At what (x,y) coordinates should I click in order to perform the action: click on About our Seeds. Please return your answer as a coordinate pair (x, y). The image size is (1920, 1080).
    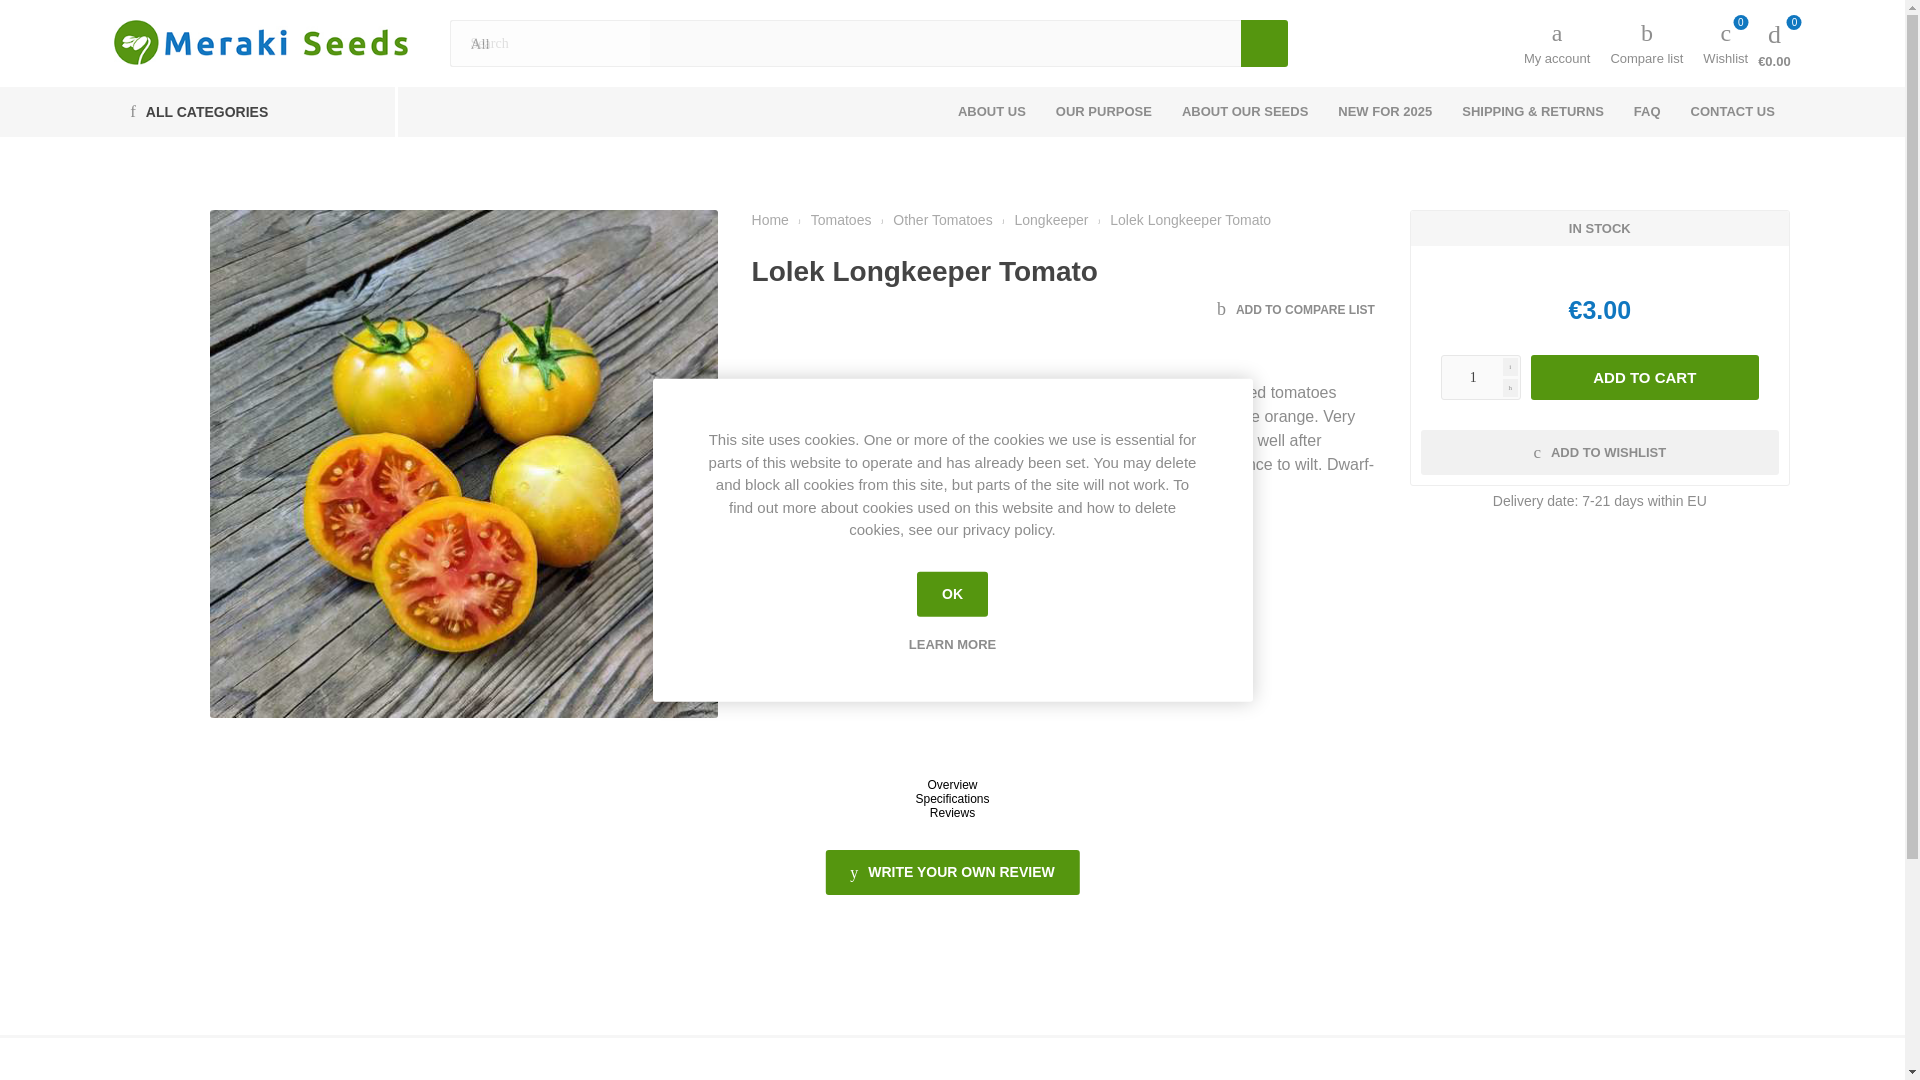
    Looking at the image, I should click on (1244, 112).